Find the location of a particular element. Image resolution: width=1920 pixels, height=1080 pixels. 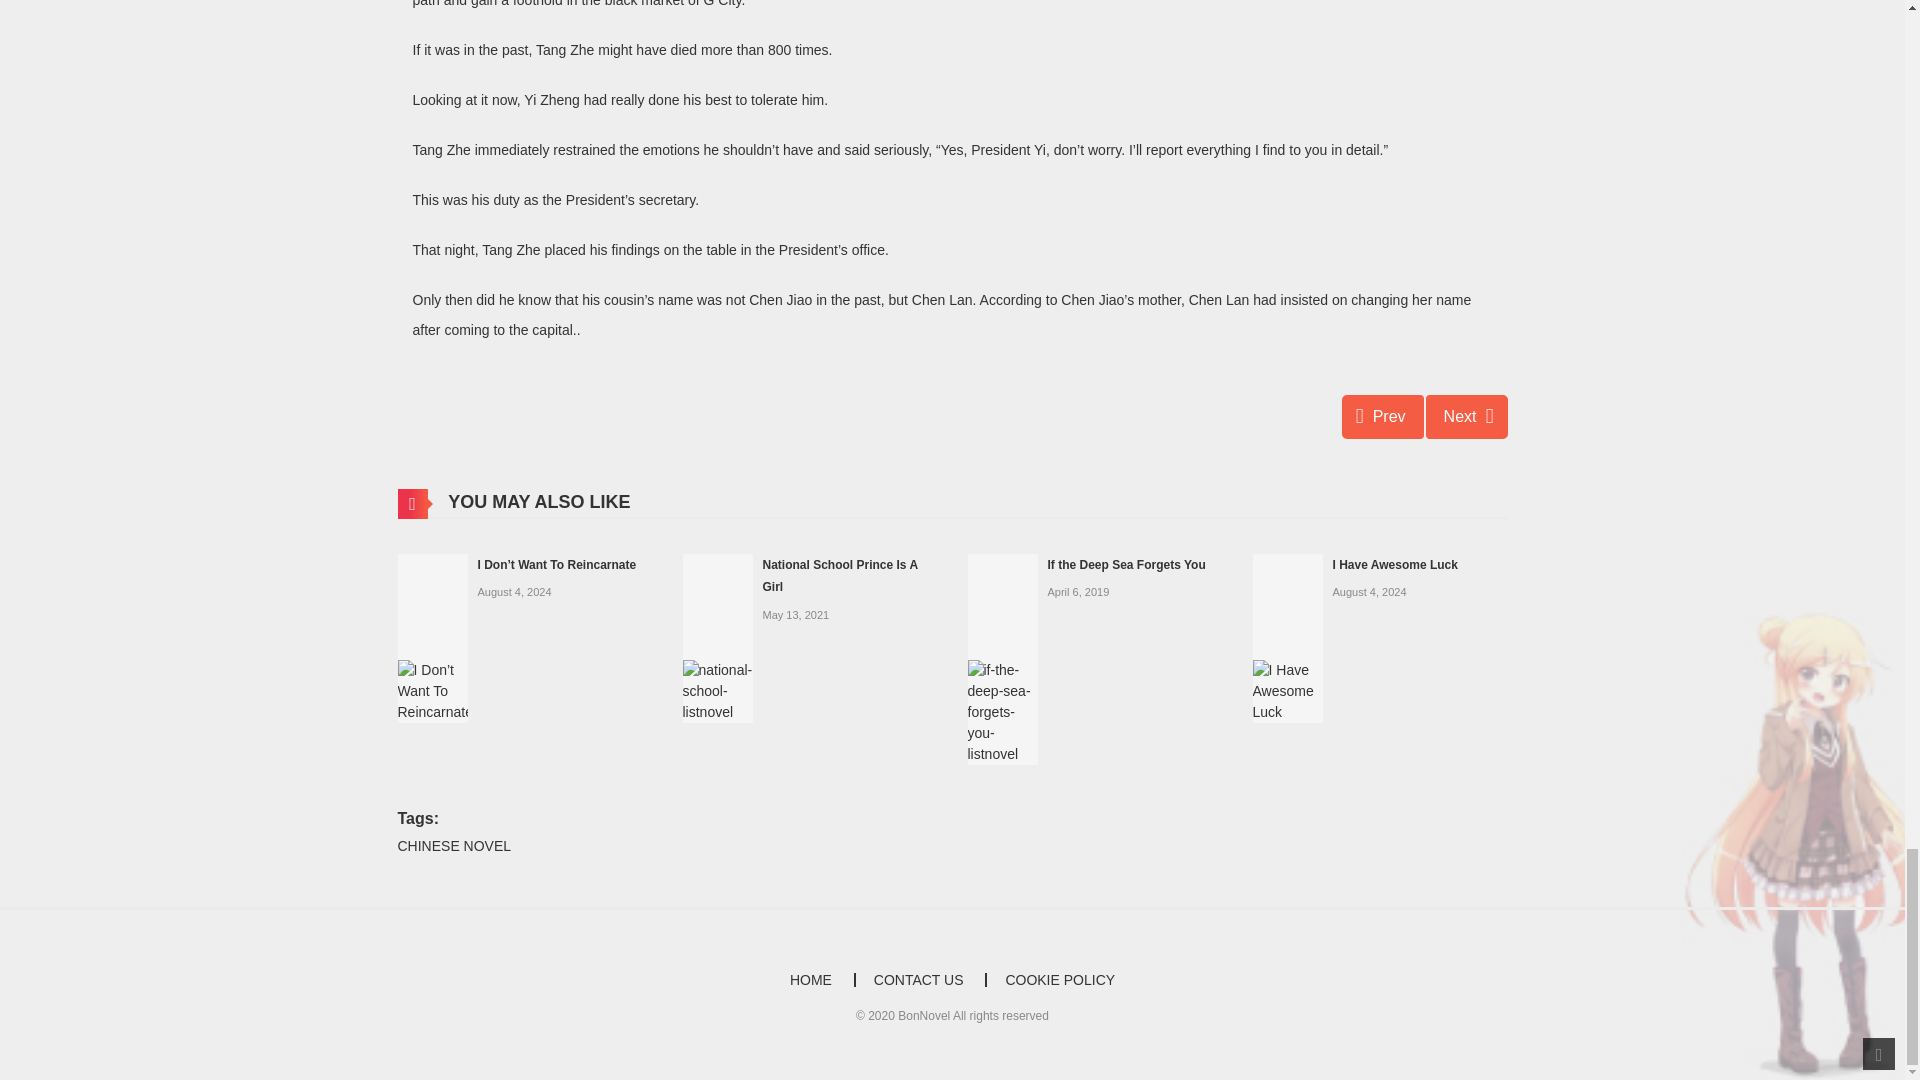

National School Prince Is A Girl is located at coordinates (840, 576).